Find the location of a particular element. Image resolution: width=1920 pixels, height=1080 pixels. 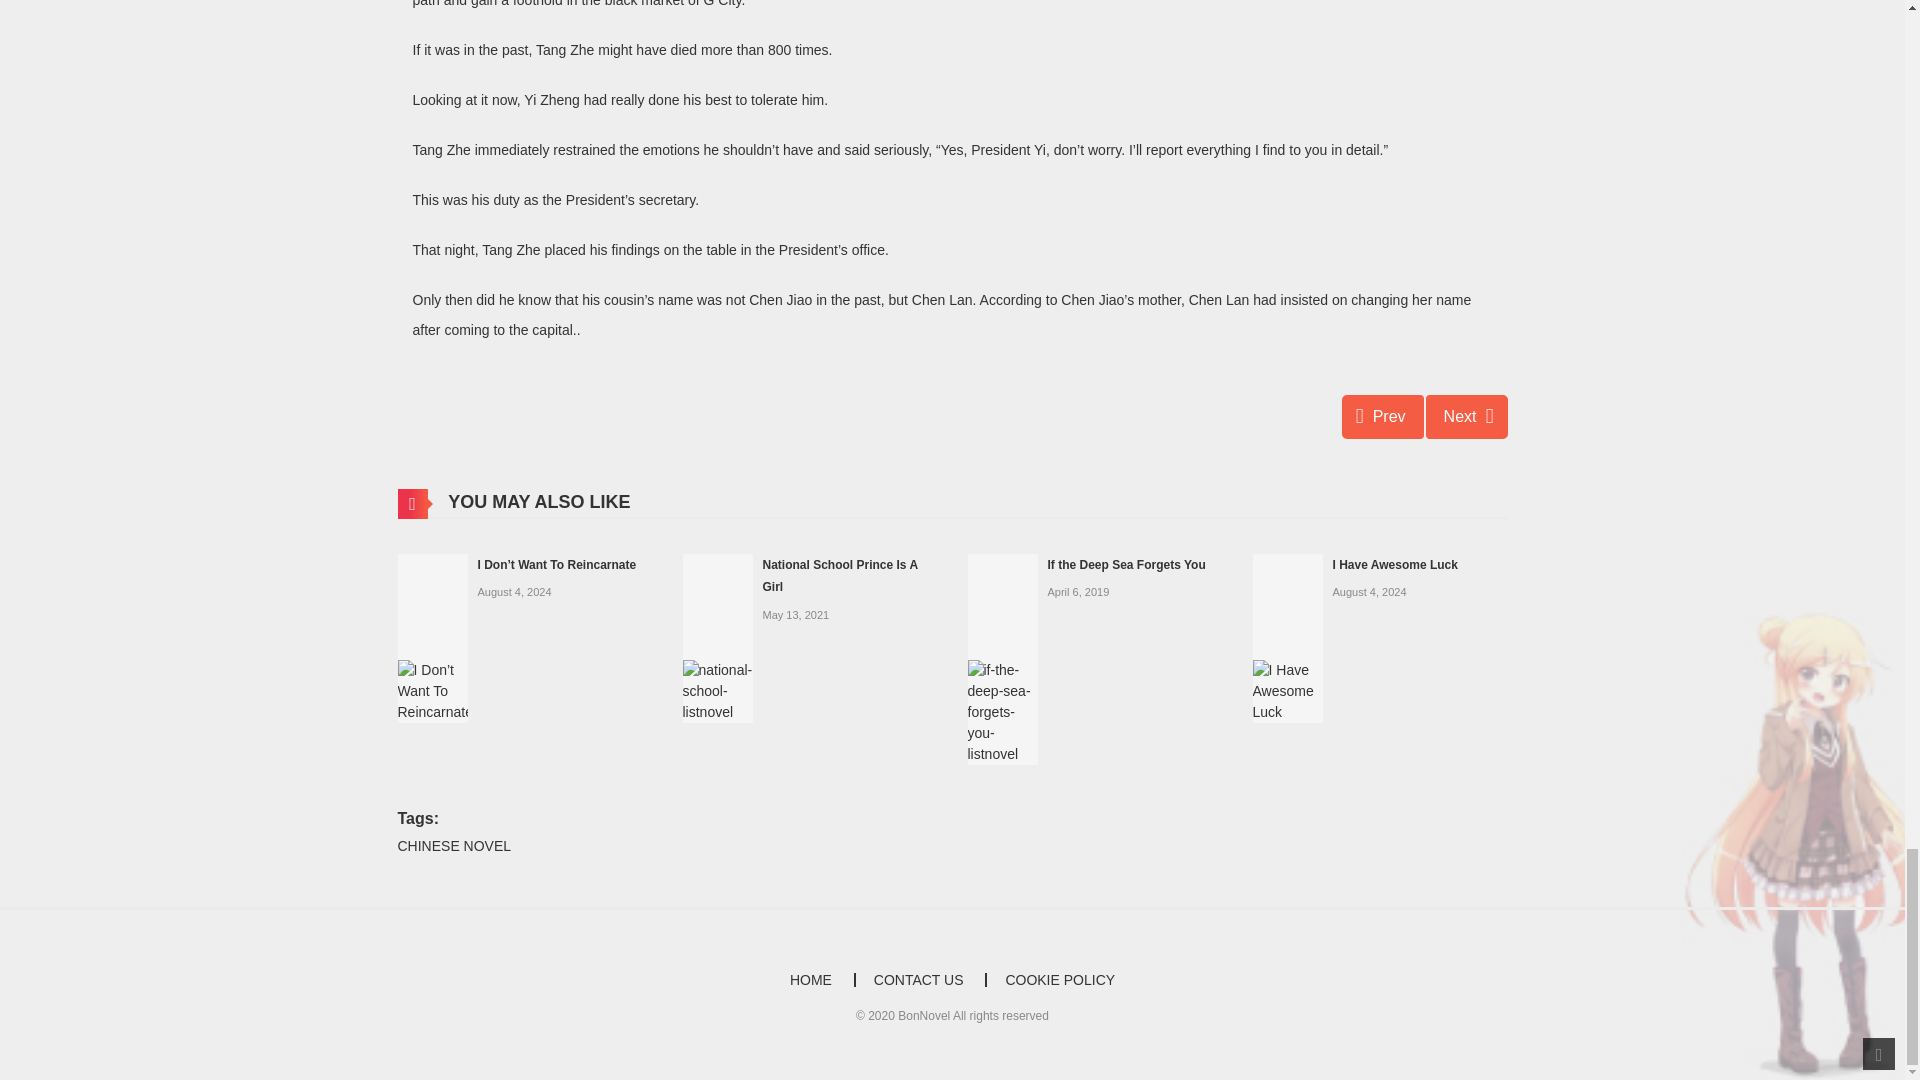

National School Prince Is A Girl is located at coordinates (840, 576).